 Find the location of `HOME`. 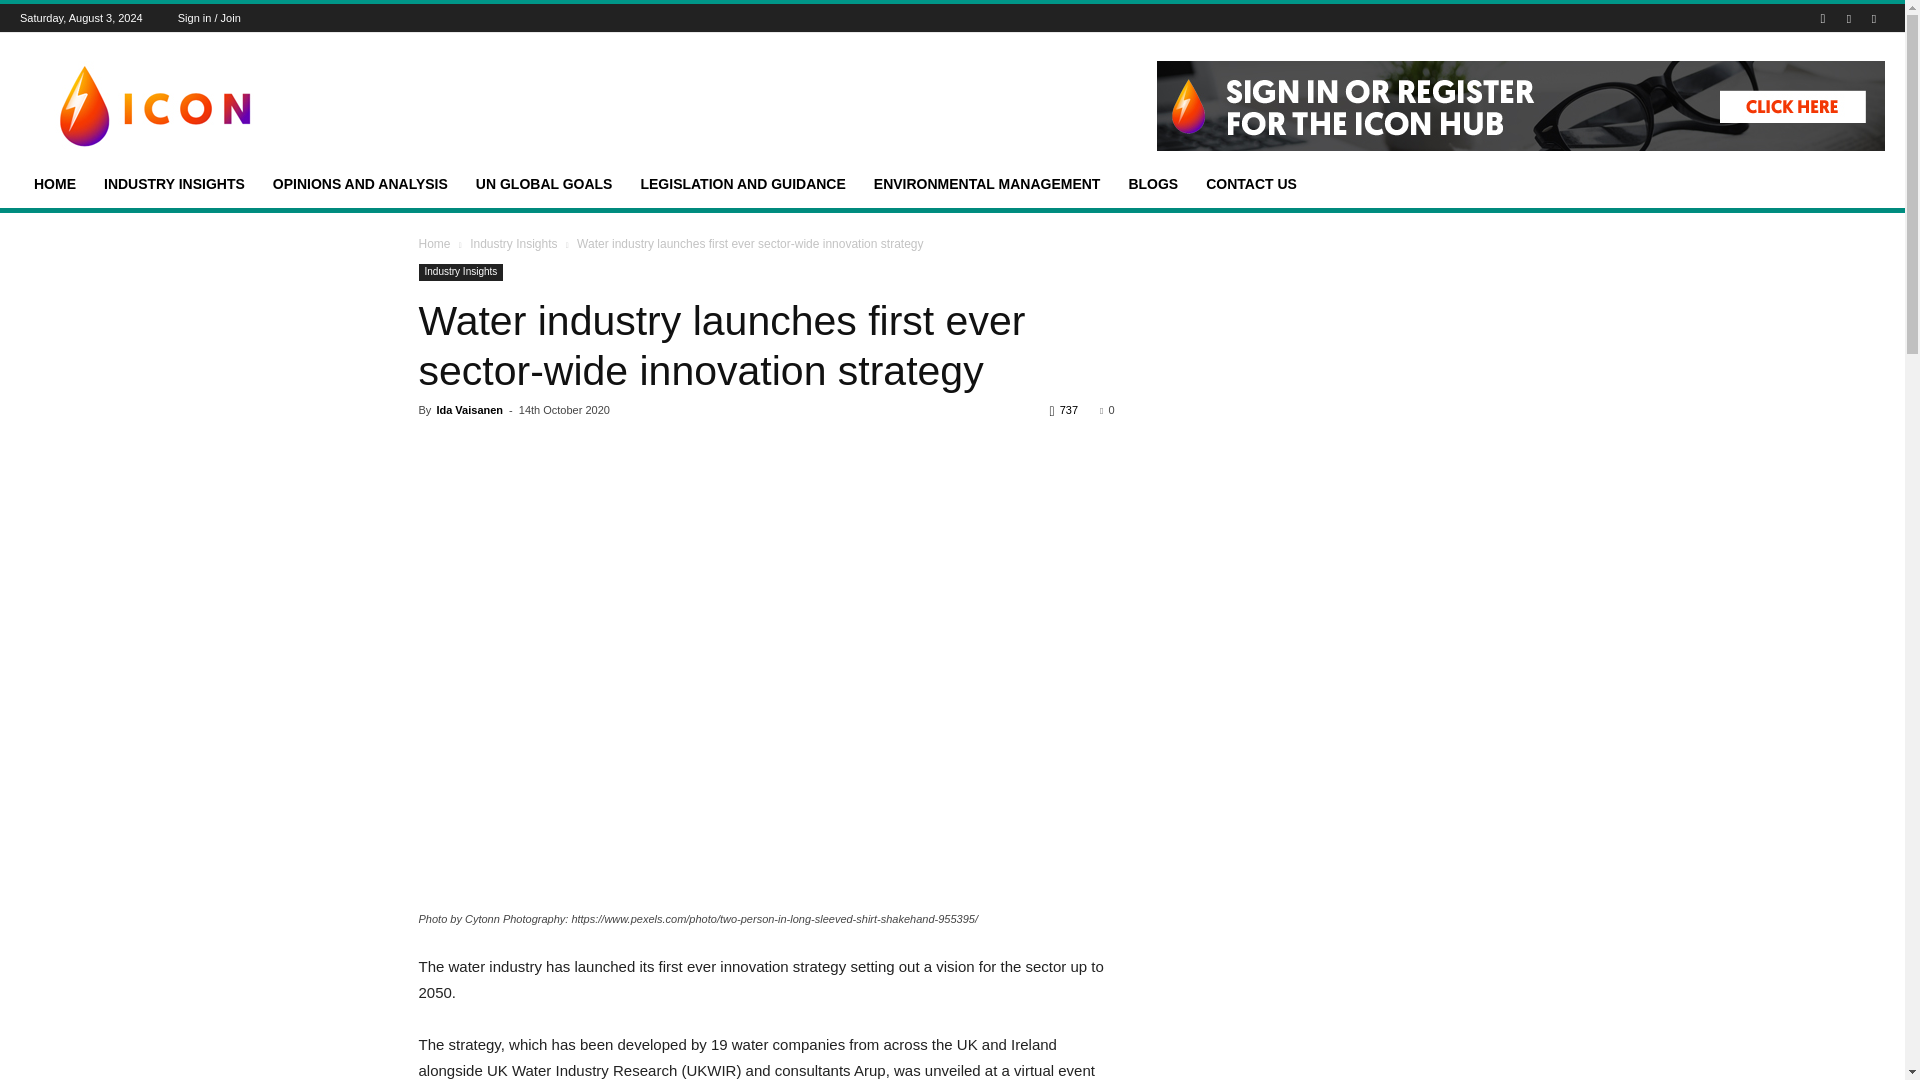

HOME is located at coordinates (54, 184).